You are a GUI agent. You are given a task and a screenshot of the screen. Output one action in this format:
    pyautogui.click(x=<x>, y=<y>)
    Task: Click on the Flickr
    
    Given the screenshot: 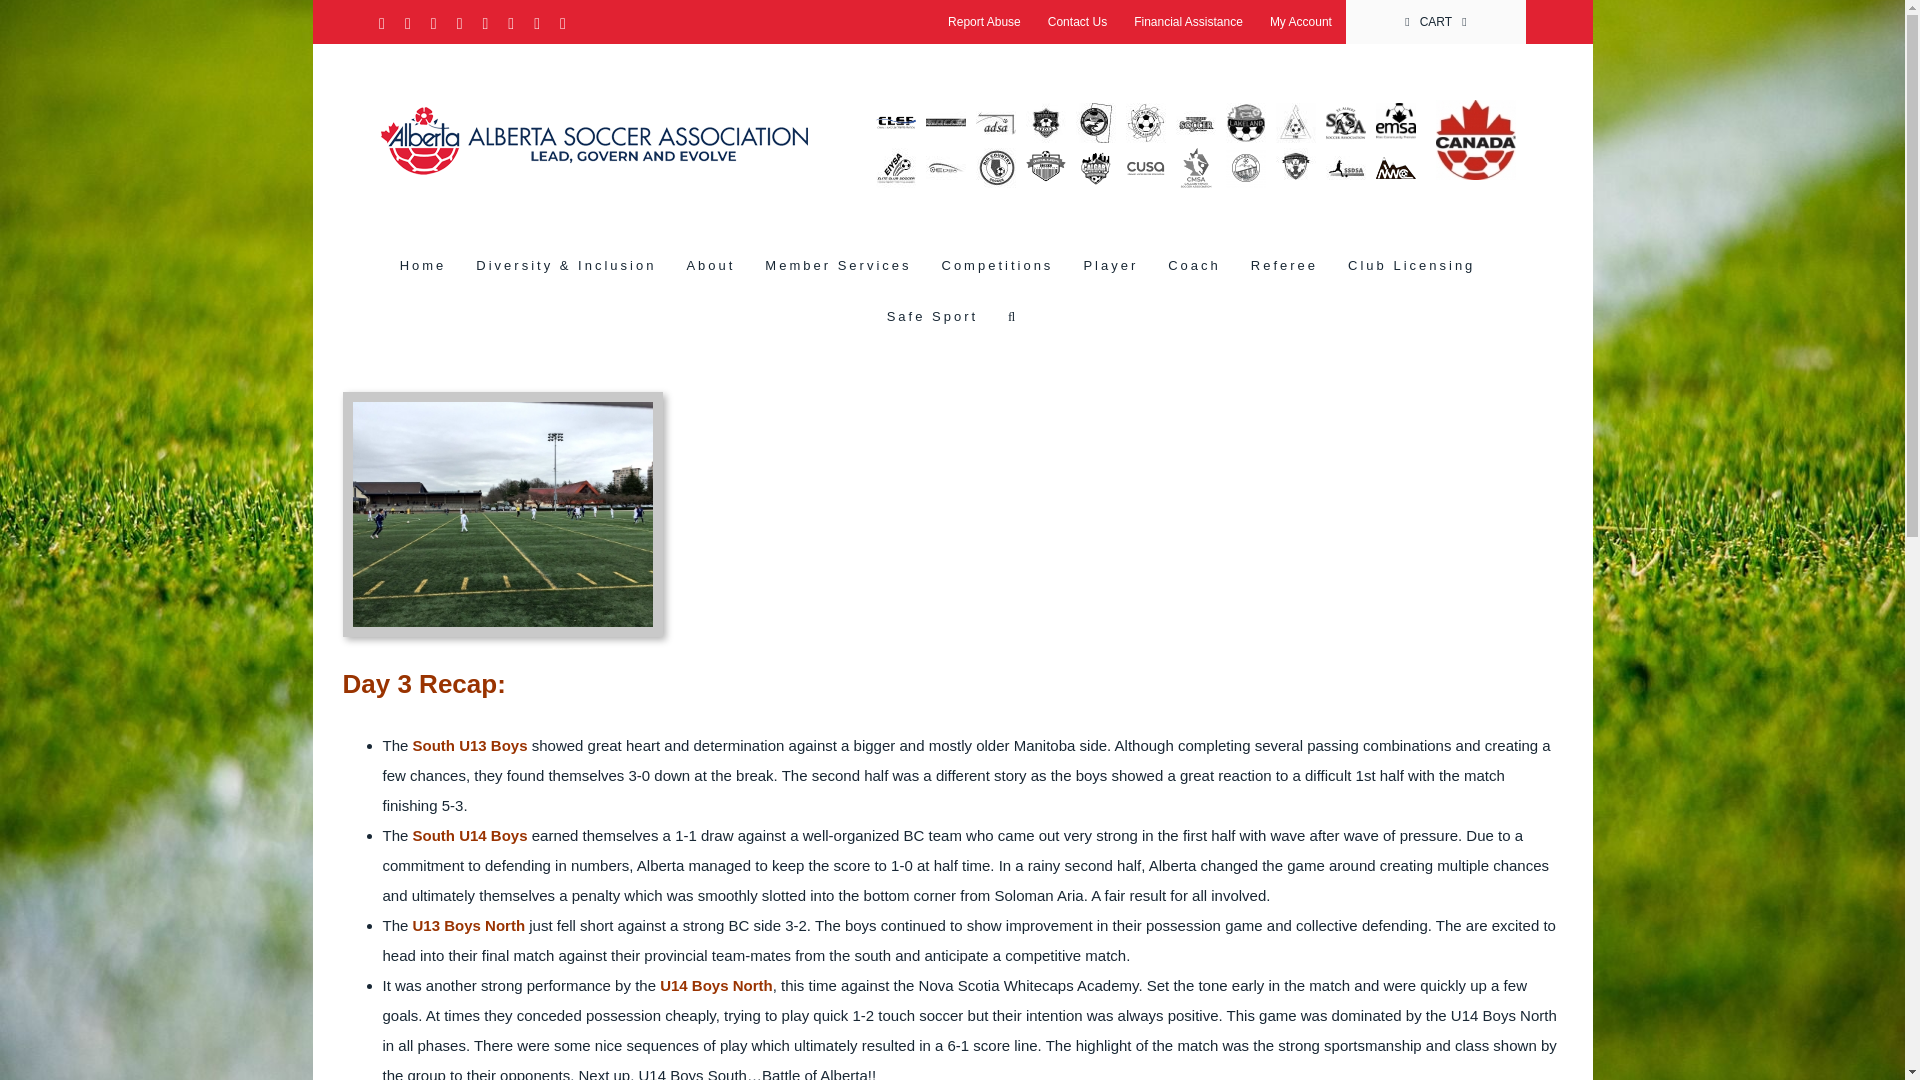 What is the action you would take?
    pyautogui.click(x=459, y=24)
    